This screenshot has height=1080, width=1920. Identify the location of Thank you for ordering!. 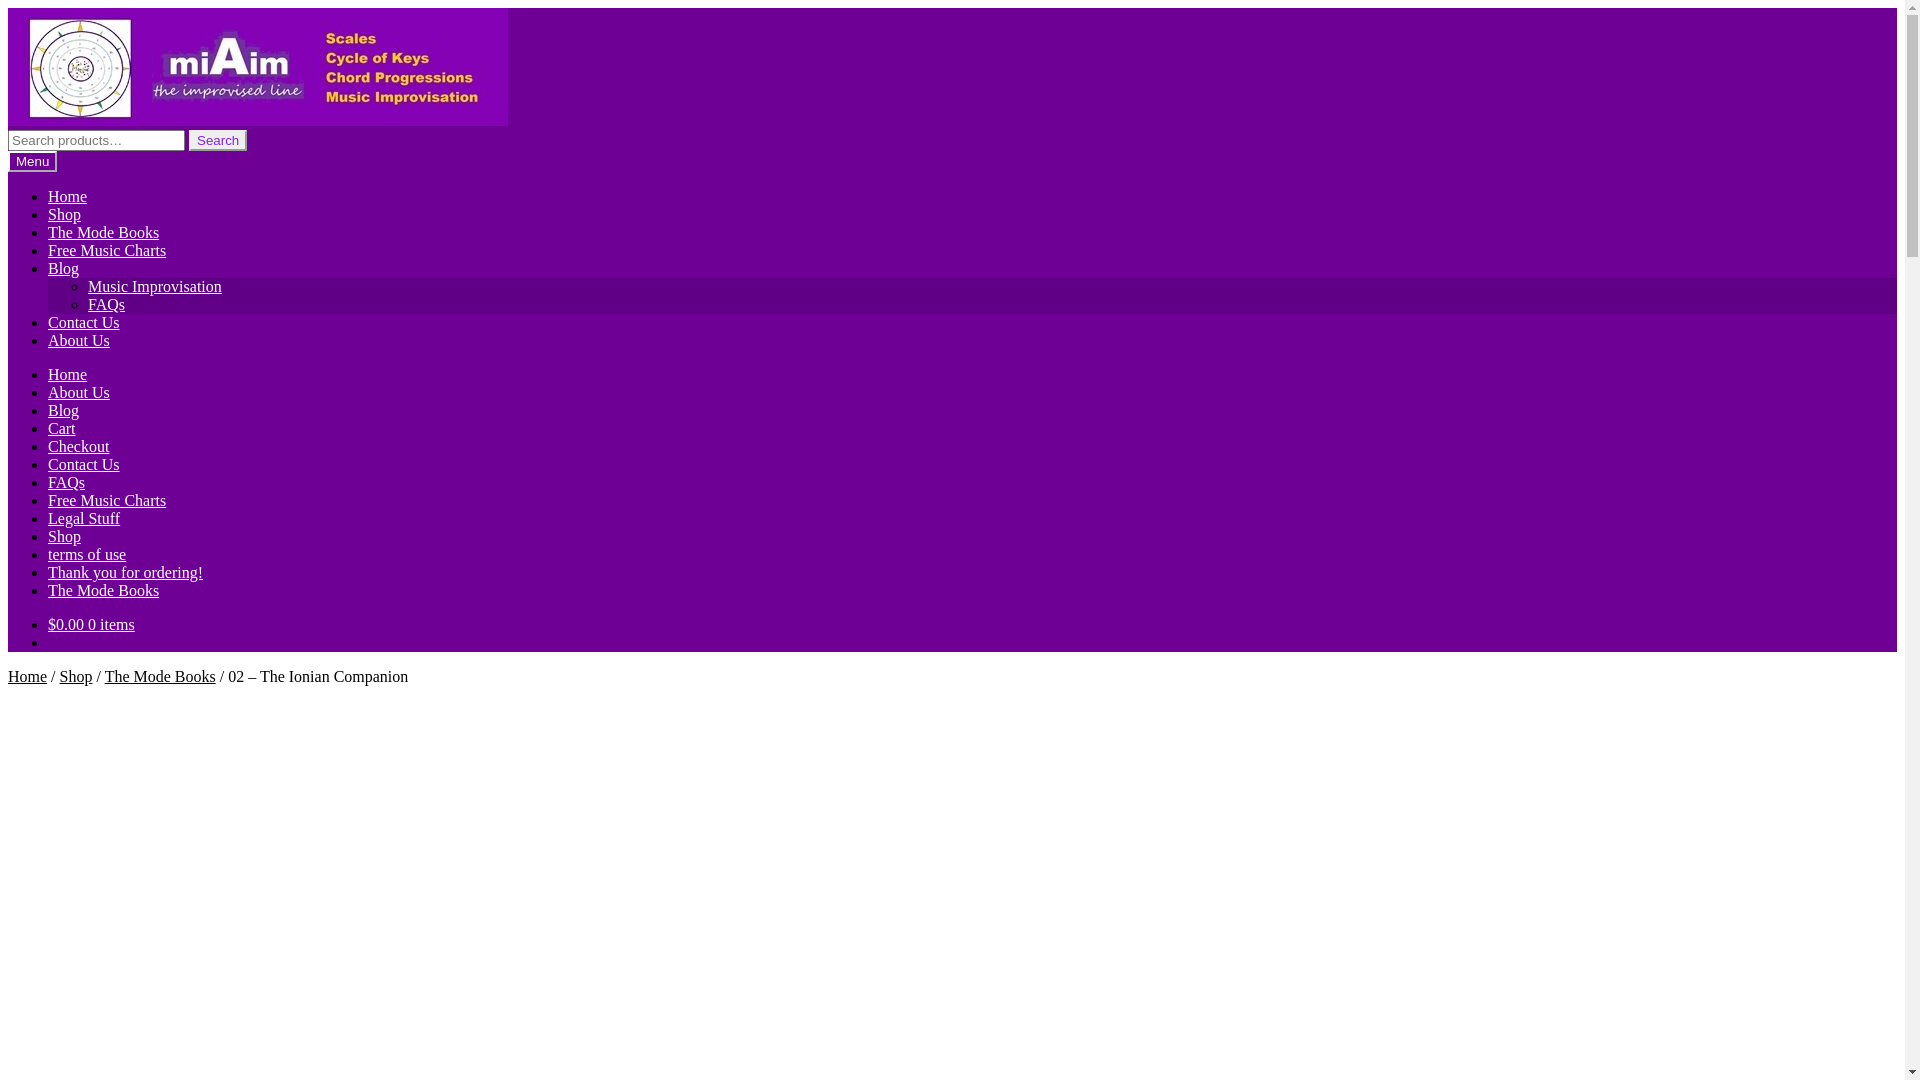
(126, 572).